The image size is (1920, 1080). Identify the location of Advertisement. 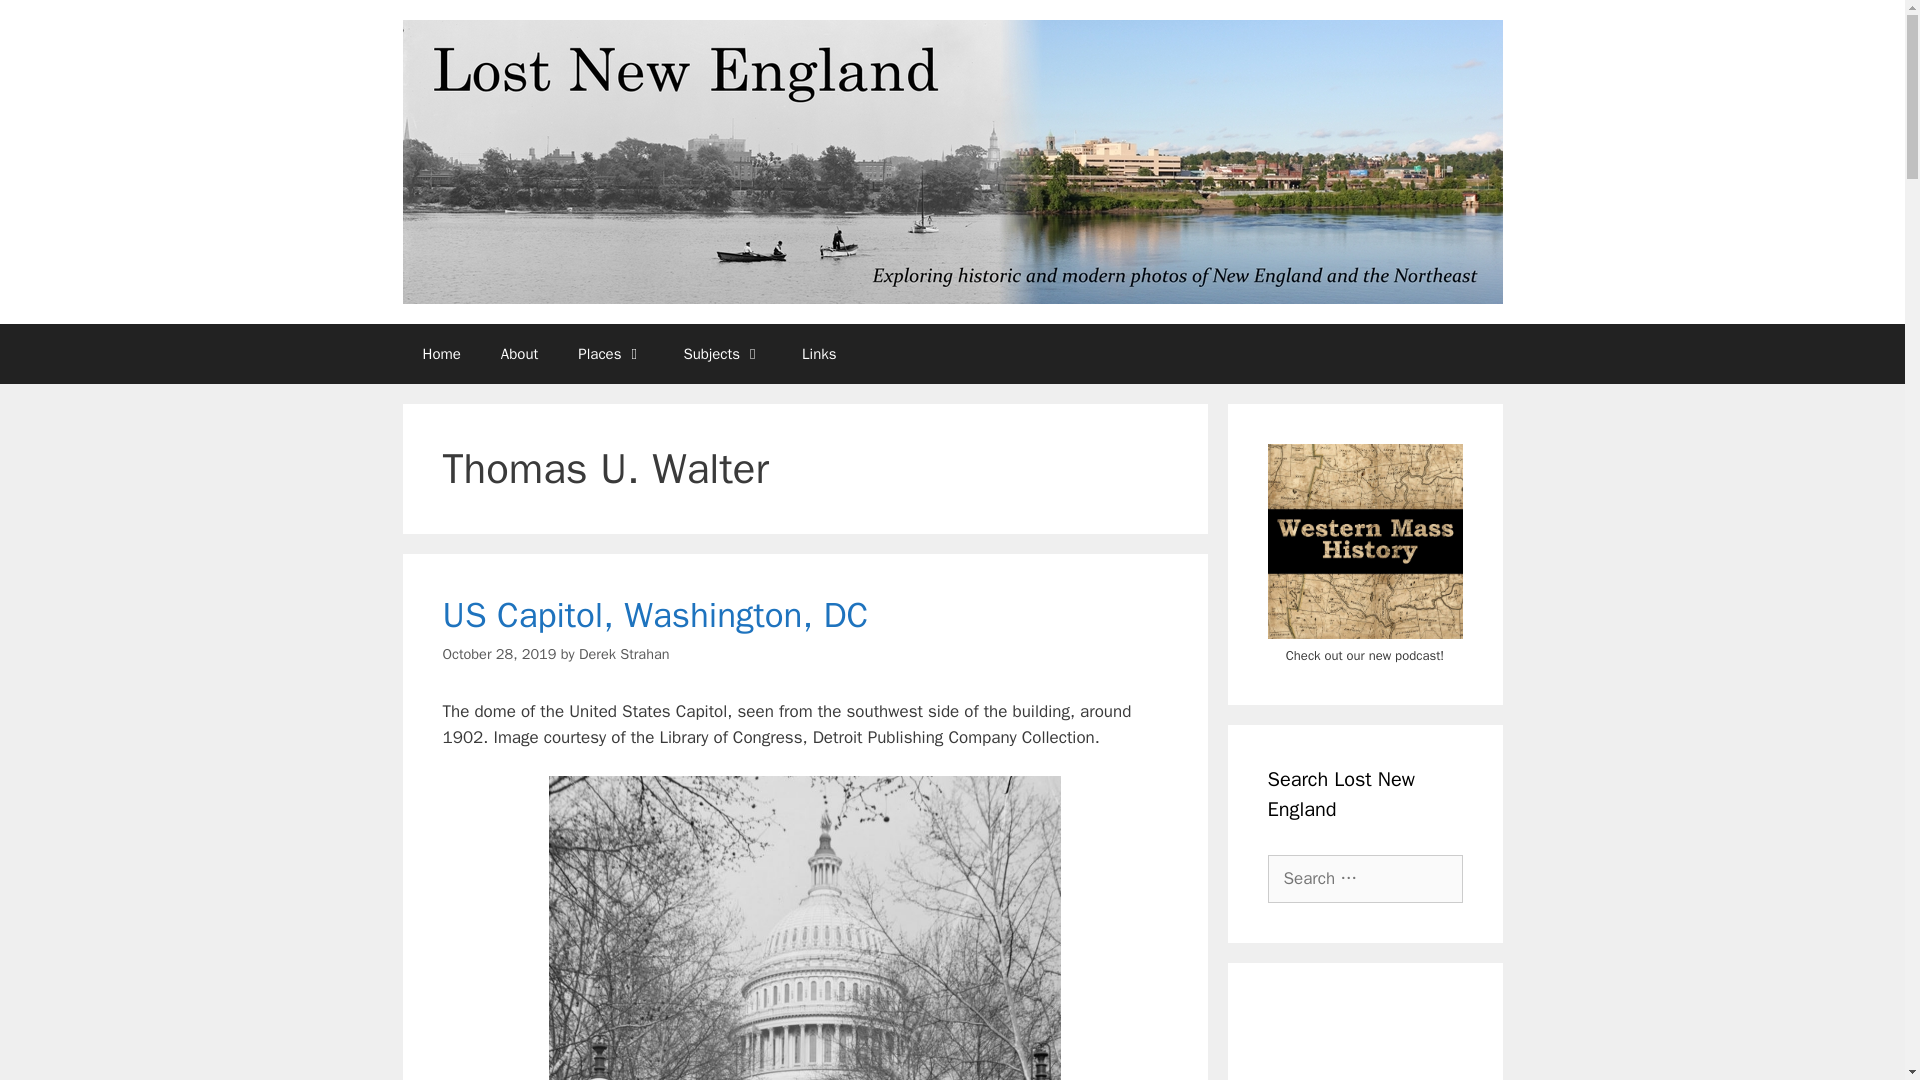
(1365, 1042).